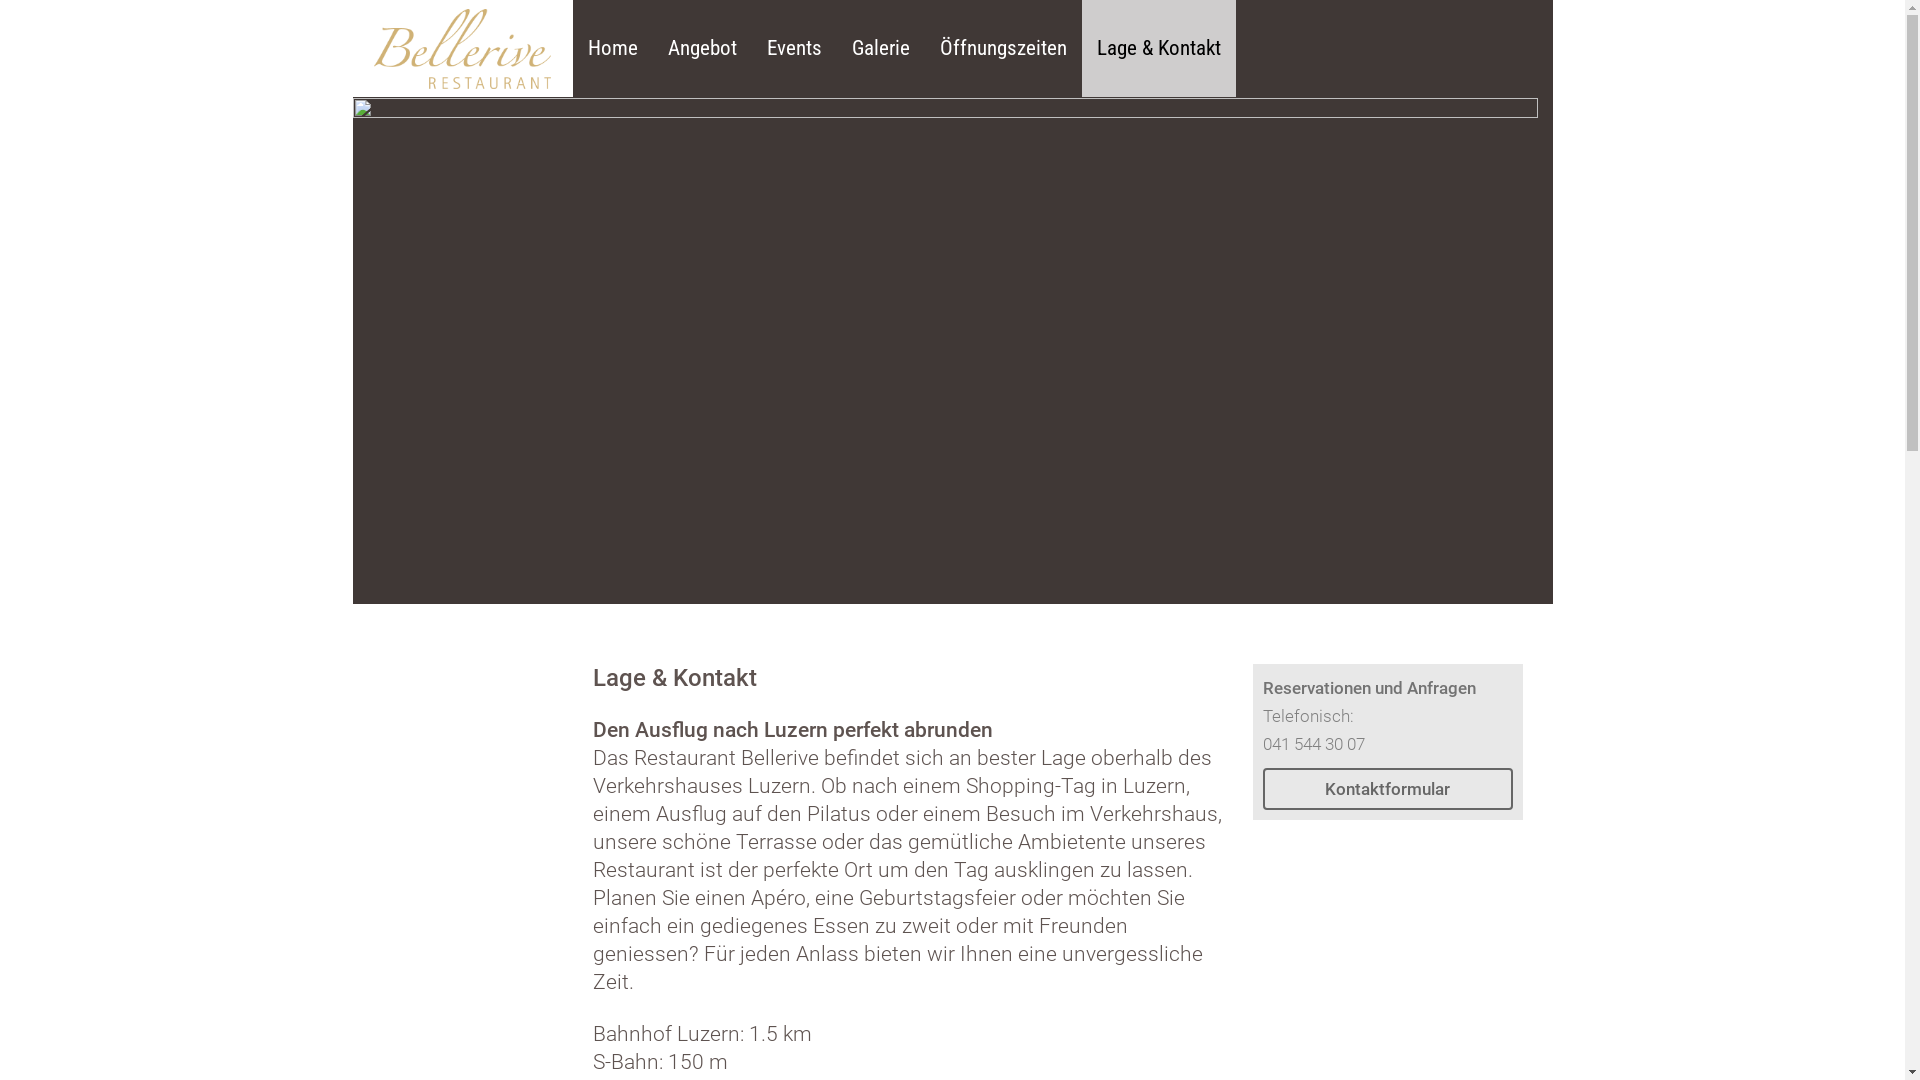 The height and width of the screenshot is (1080, 1920). Describe the element at coordinates (592, 664) in the screenshot. I see `Back to top` at that location.